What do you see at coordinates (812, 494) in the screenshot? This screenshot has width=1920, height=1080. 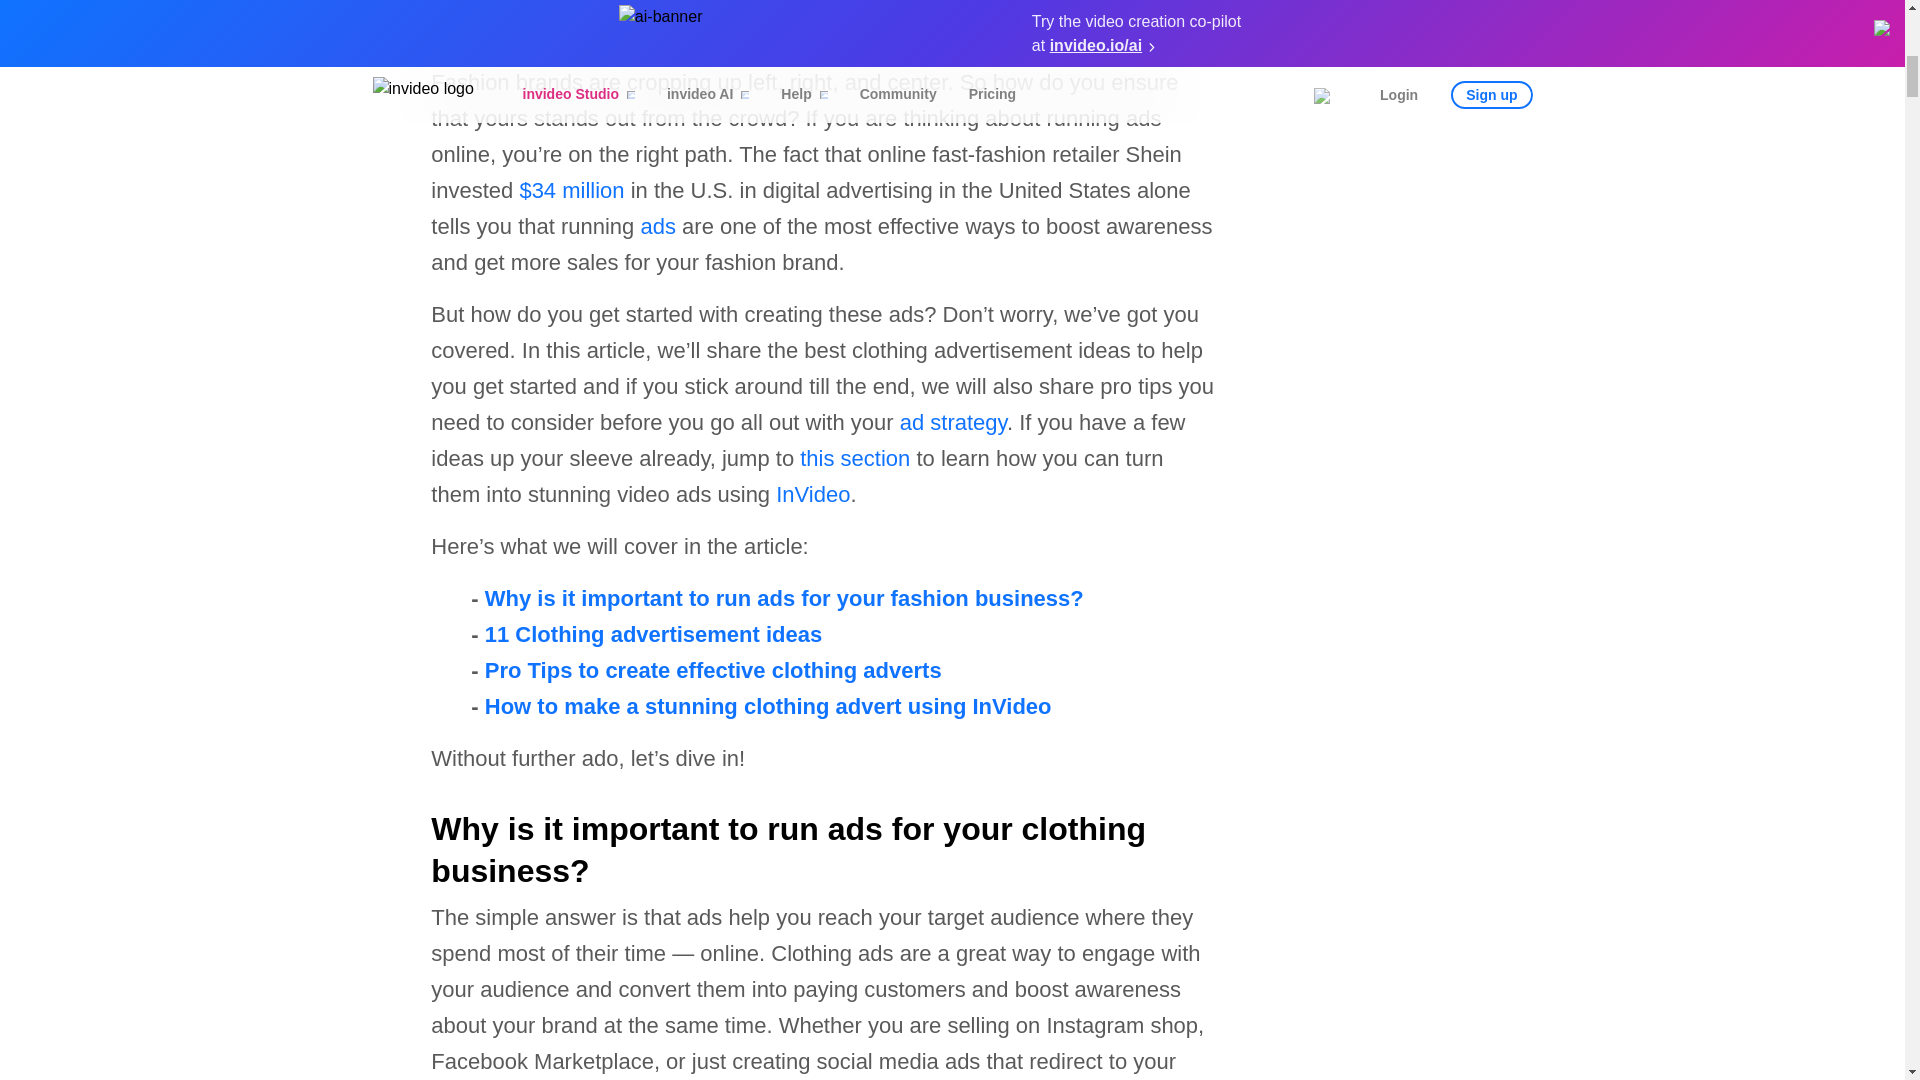 I see `InVideo` at bounding box center [812, 494].